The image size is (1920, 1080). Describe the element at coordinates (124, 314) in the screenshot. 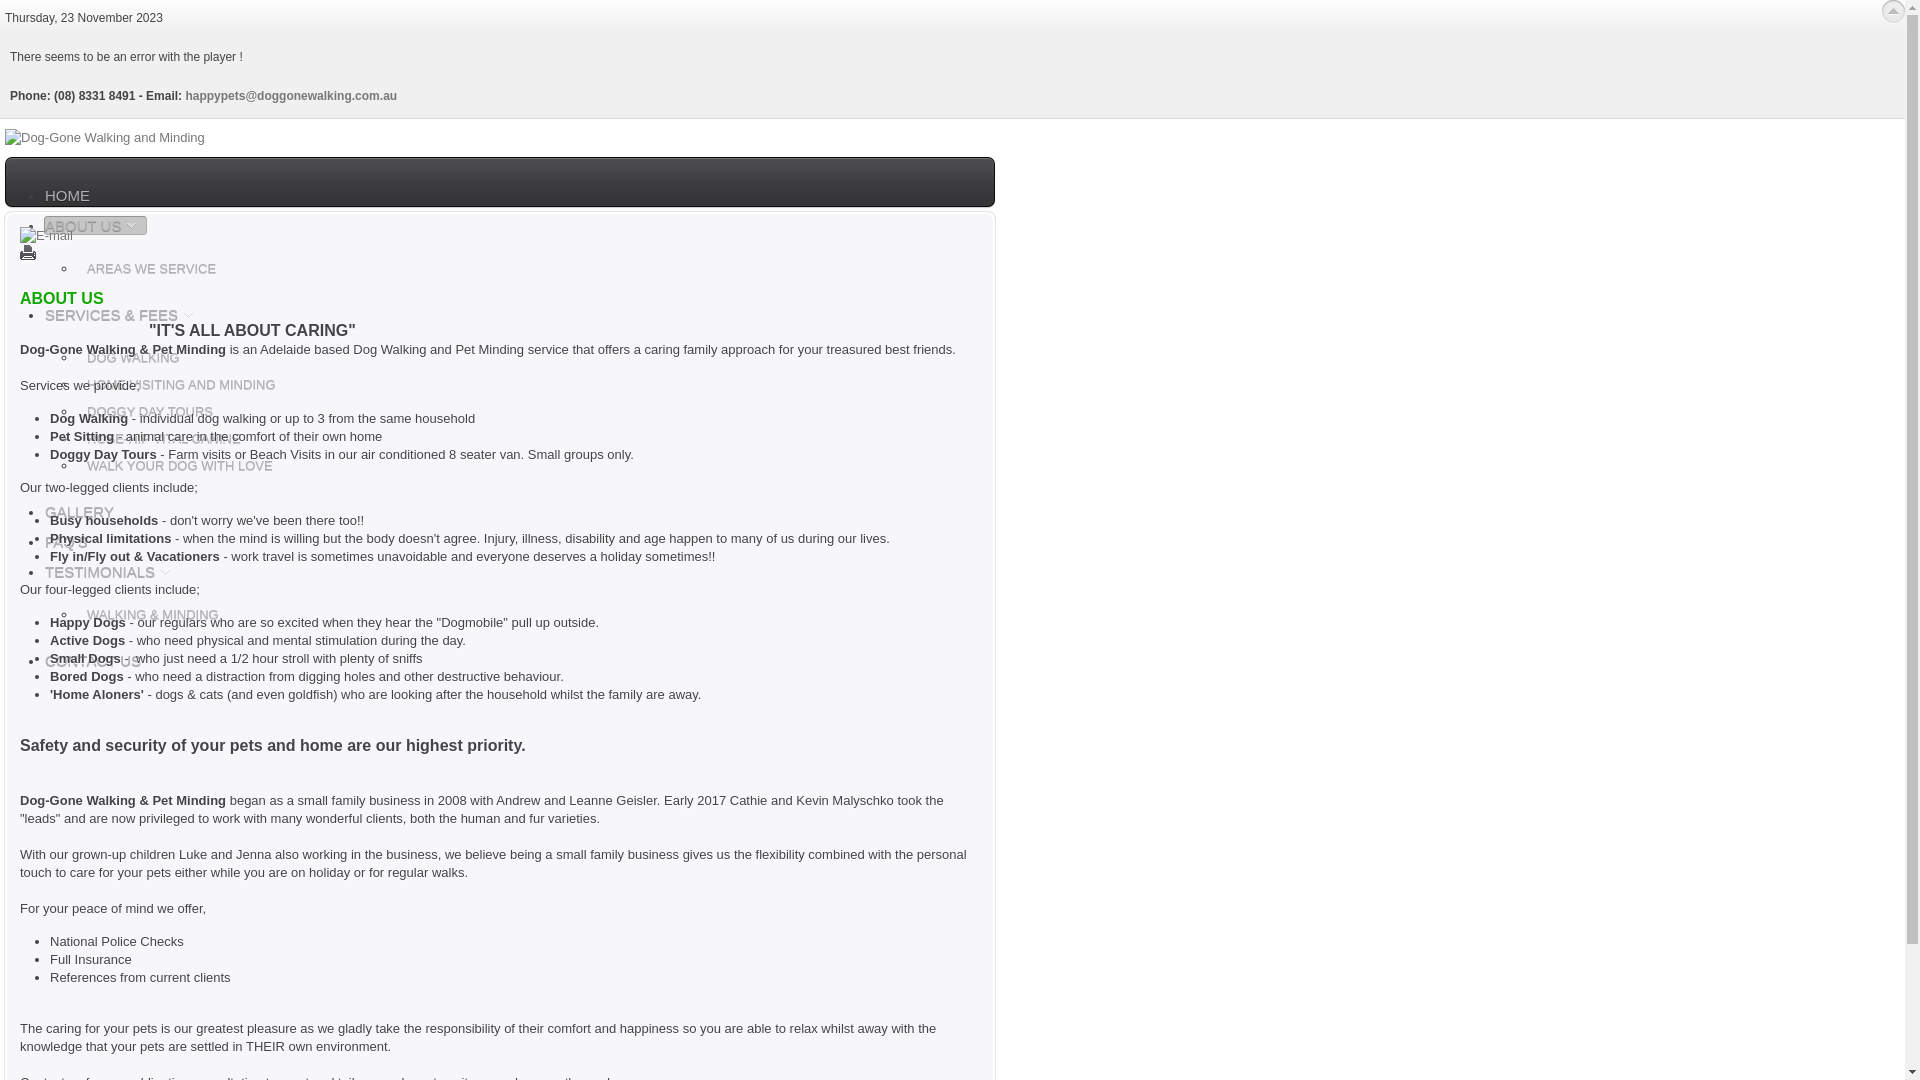

I see `SERVICES & FEES` at that location.